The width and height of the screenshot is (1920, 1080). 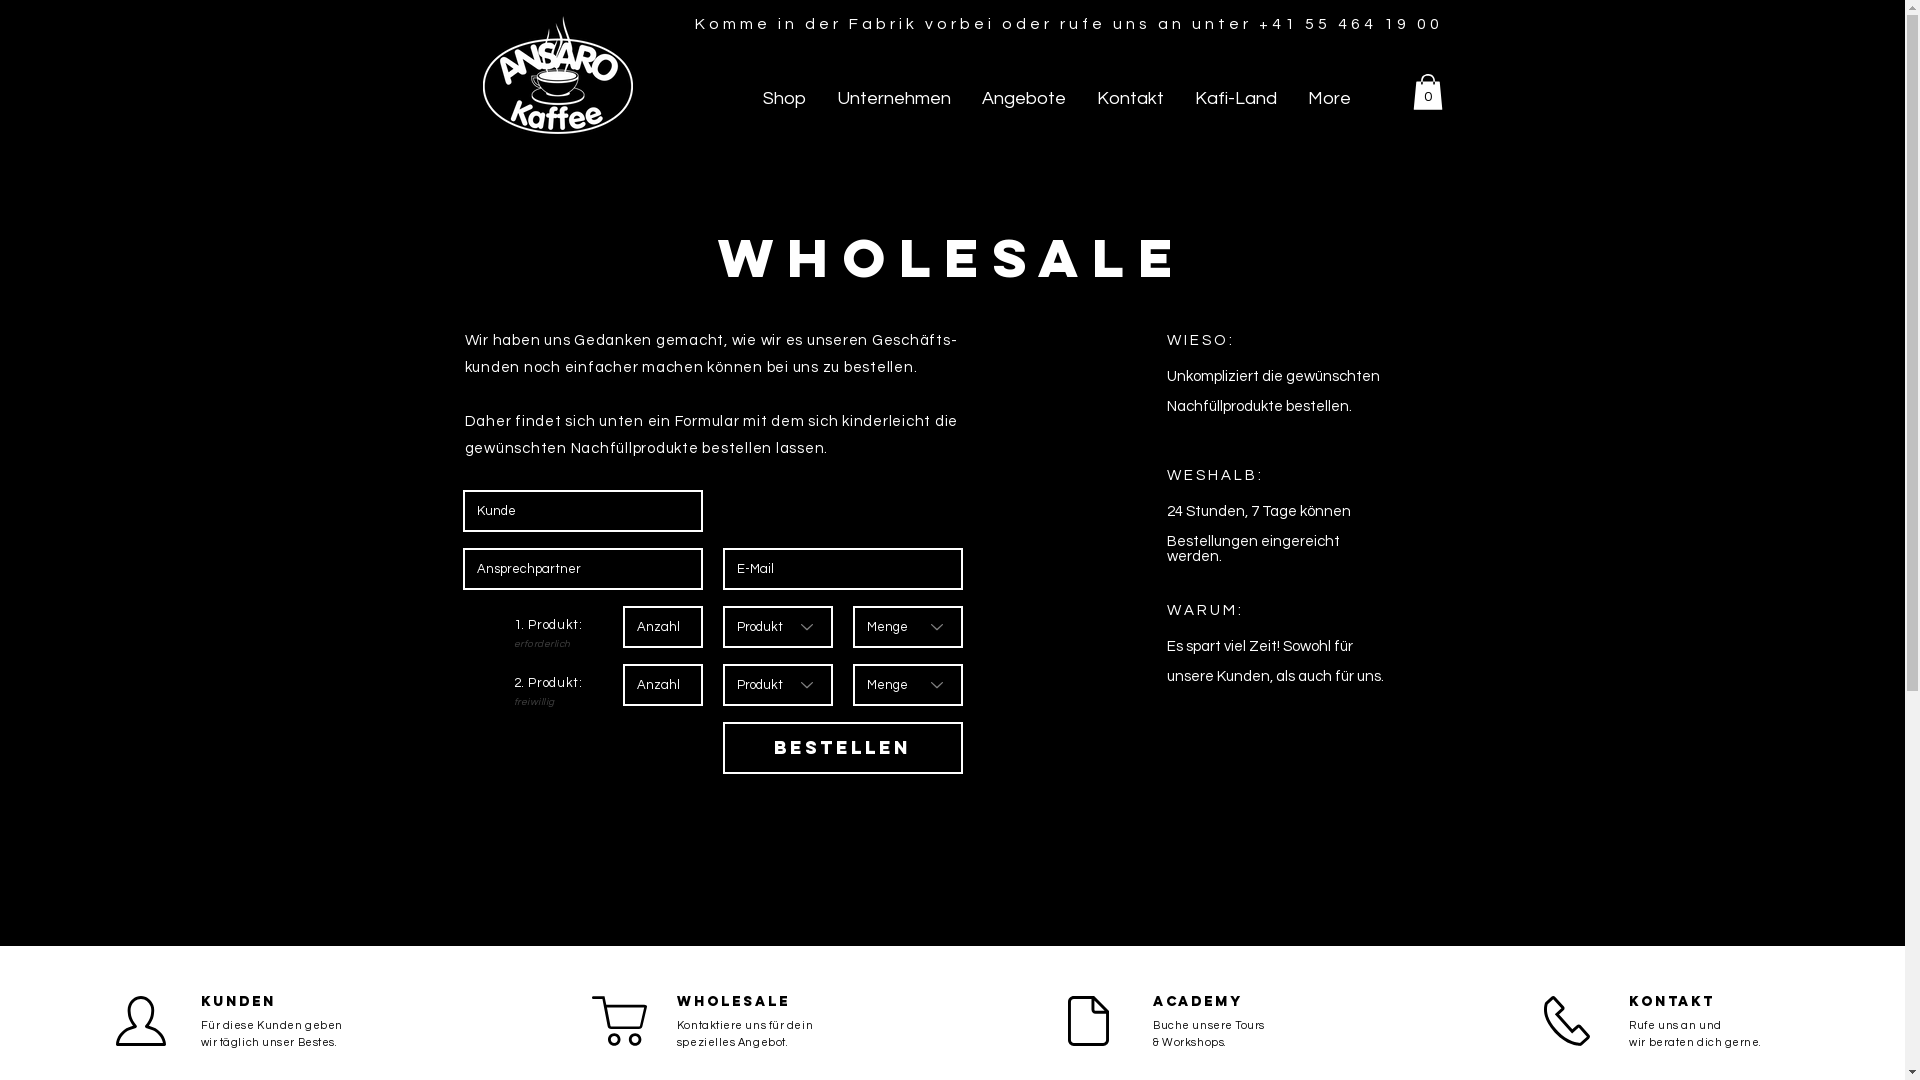 I want to click on 0, so click(x=1427, y=92).